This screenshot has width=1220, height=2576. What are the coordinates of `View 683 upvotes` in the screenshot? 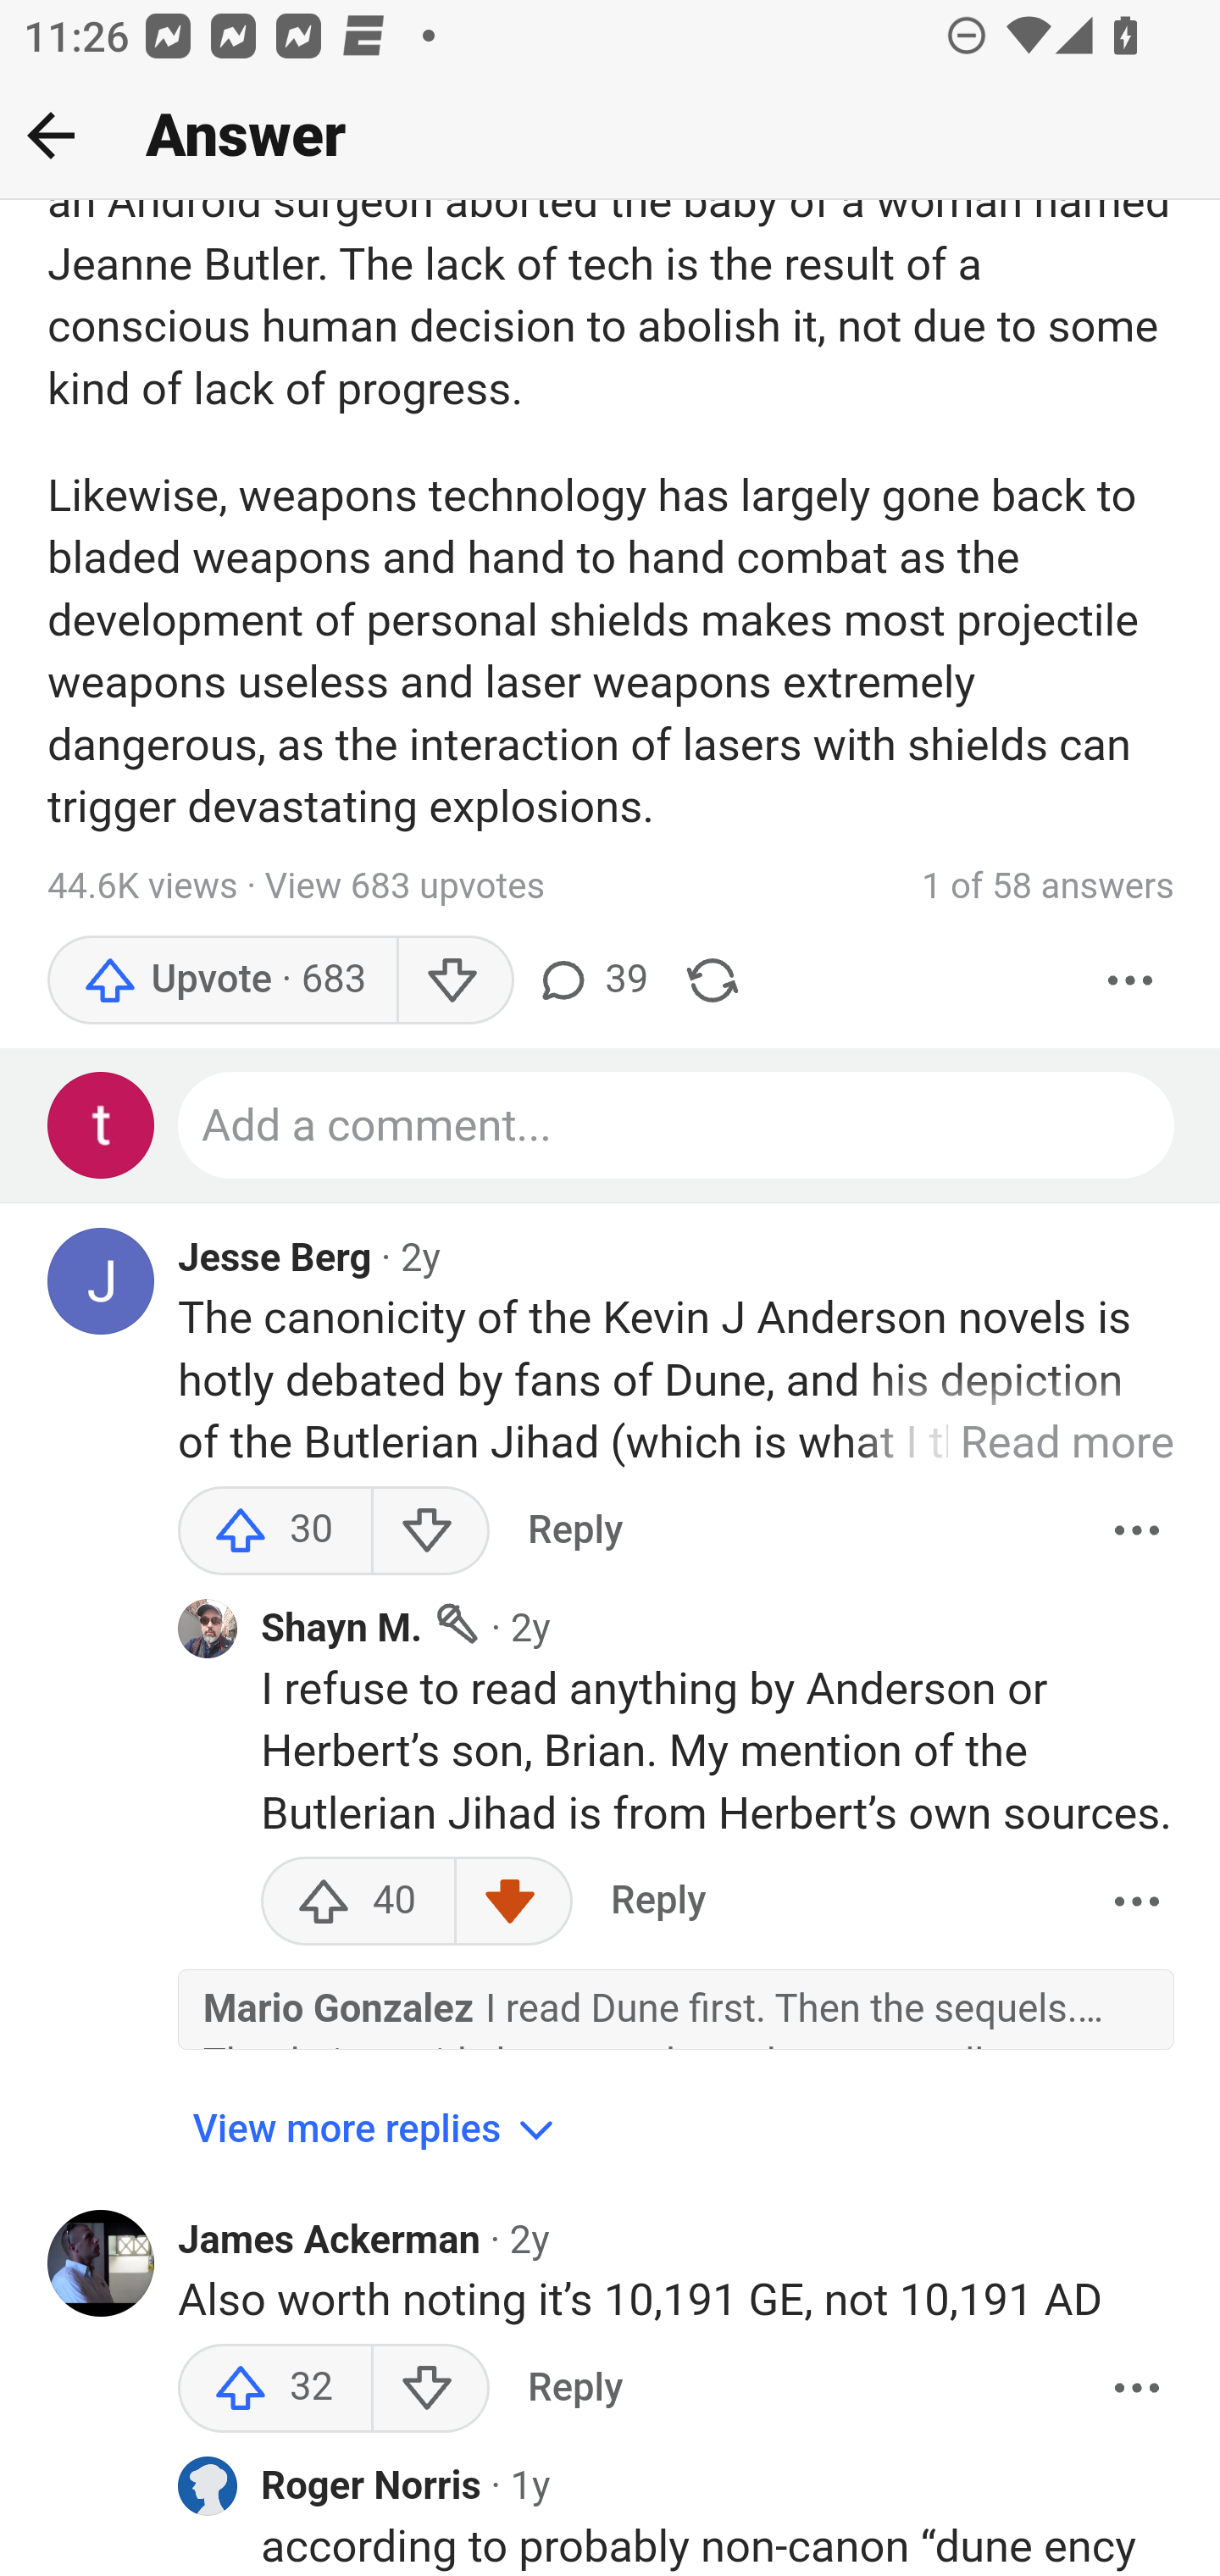 It's located at (405, 887).